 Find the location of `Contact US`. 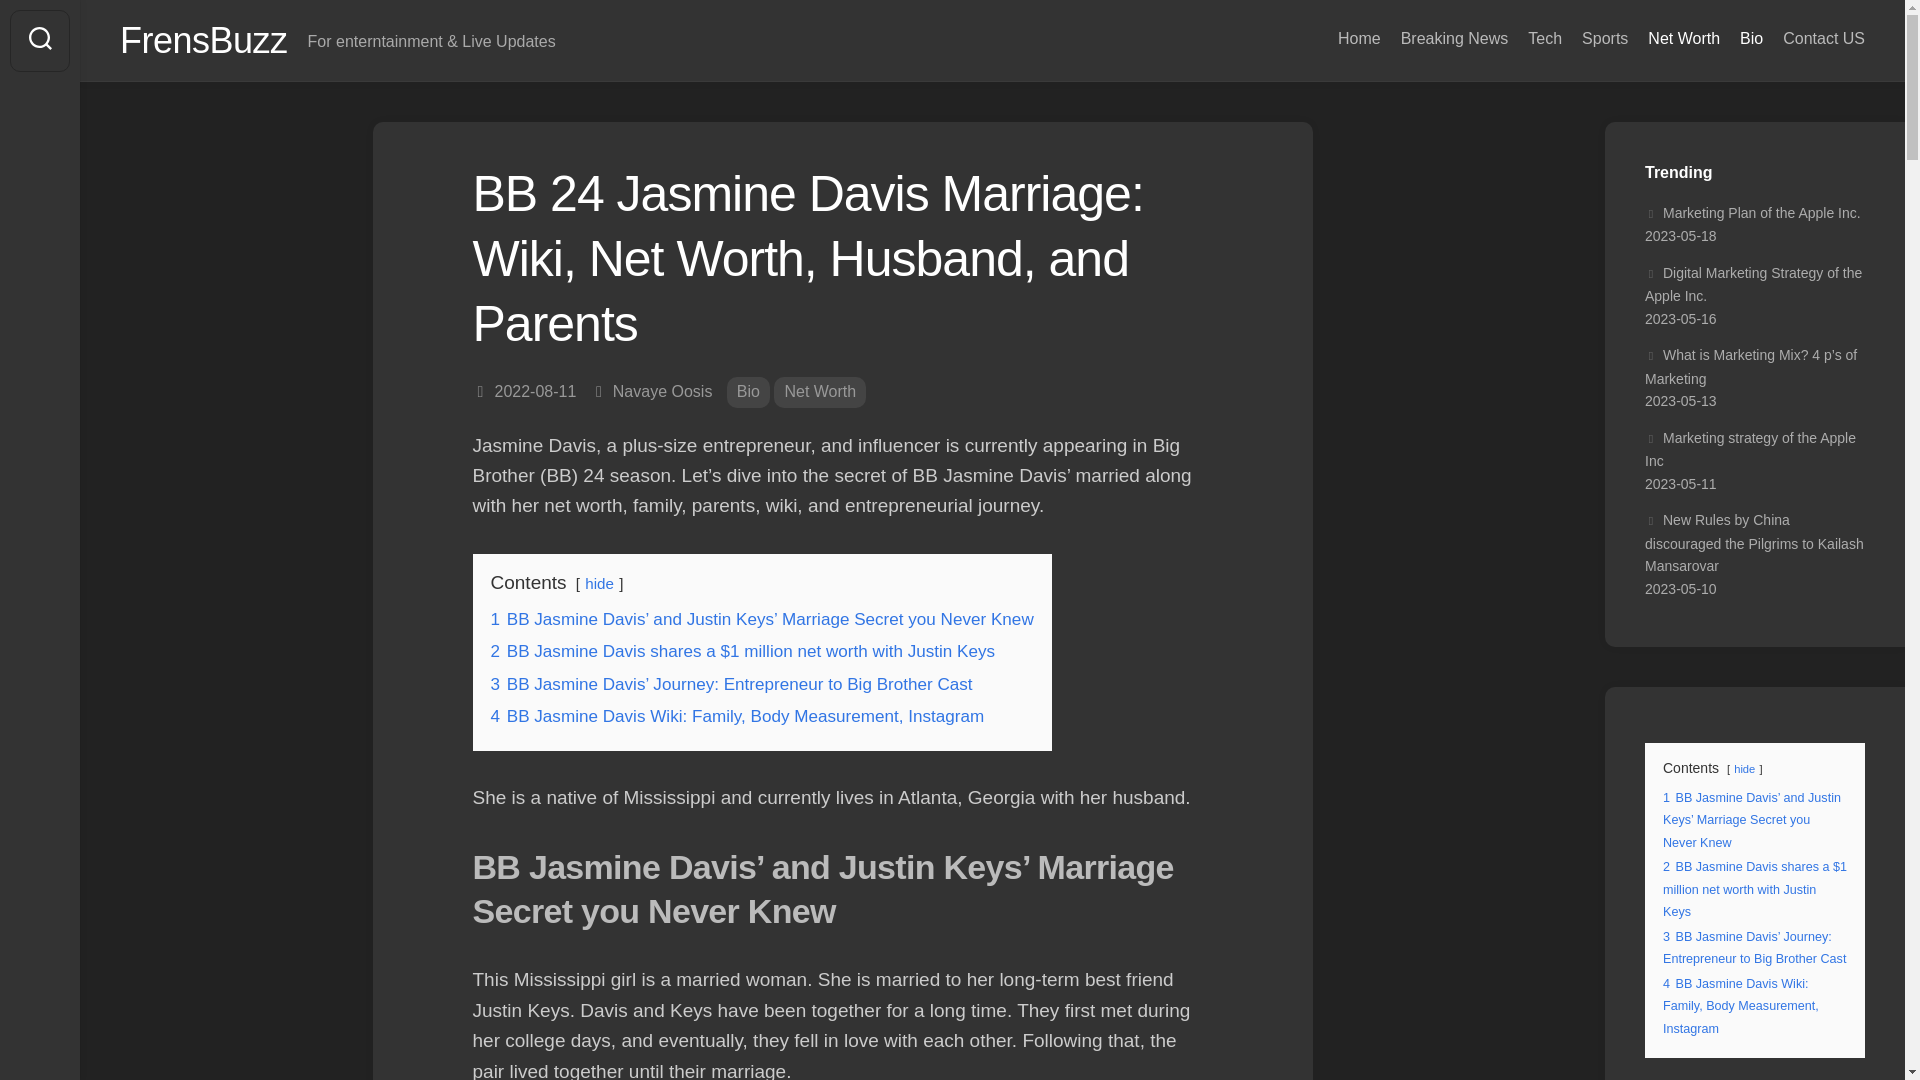

Contact US is located at coordinates (1824, 38).